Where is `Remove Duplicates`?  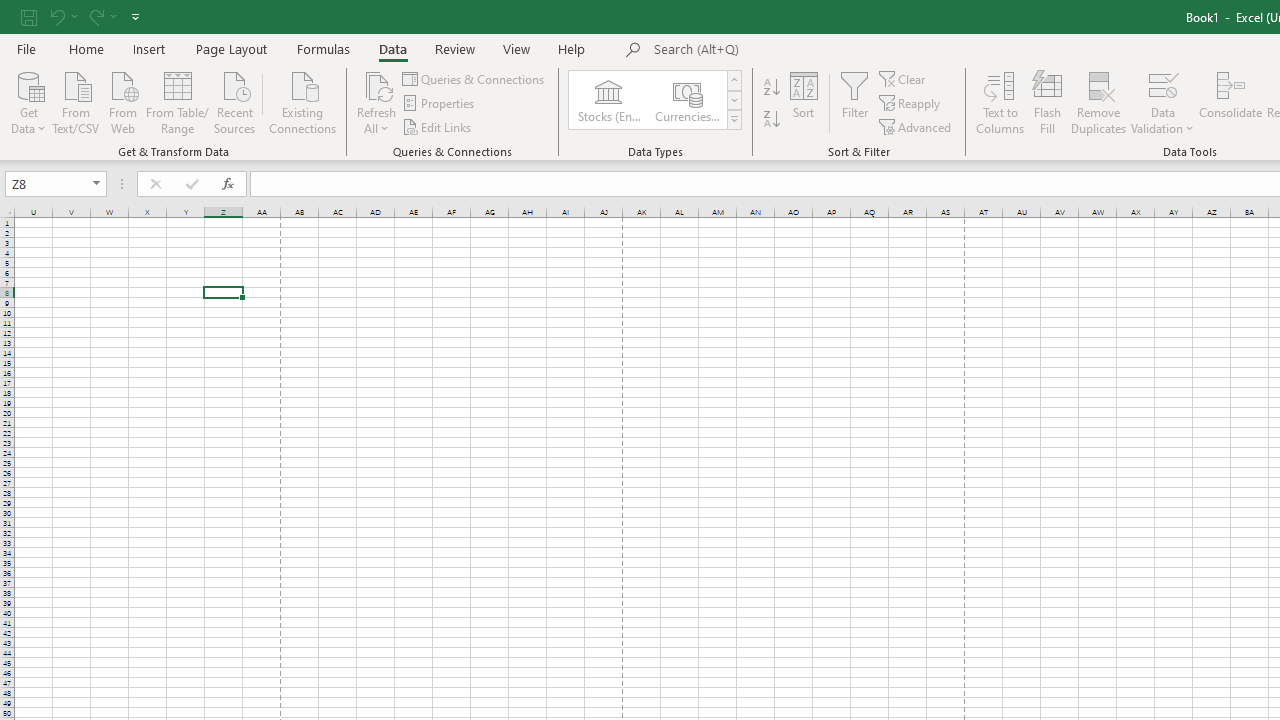
Remove Duplicates is located at coordinates (1098, 102).